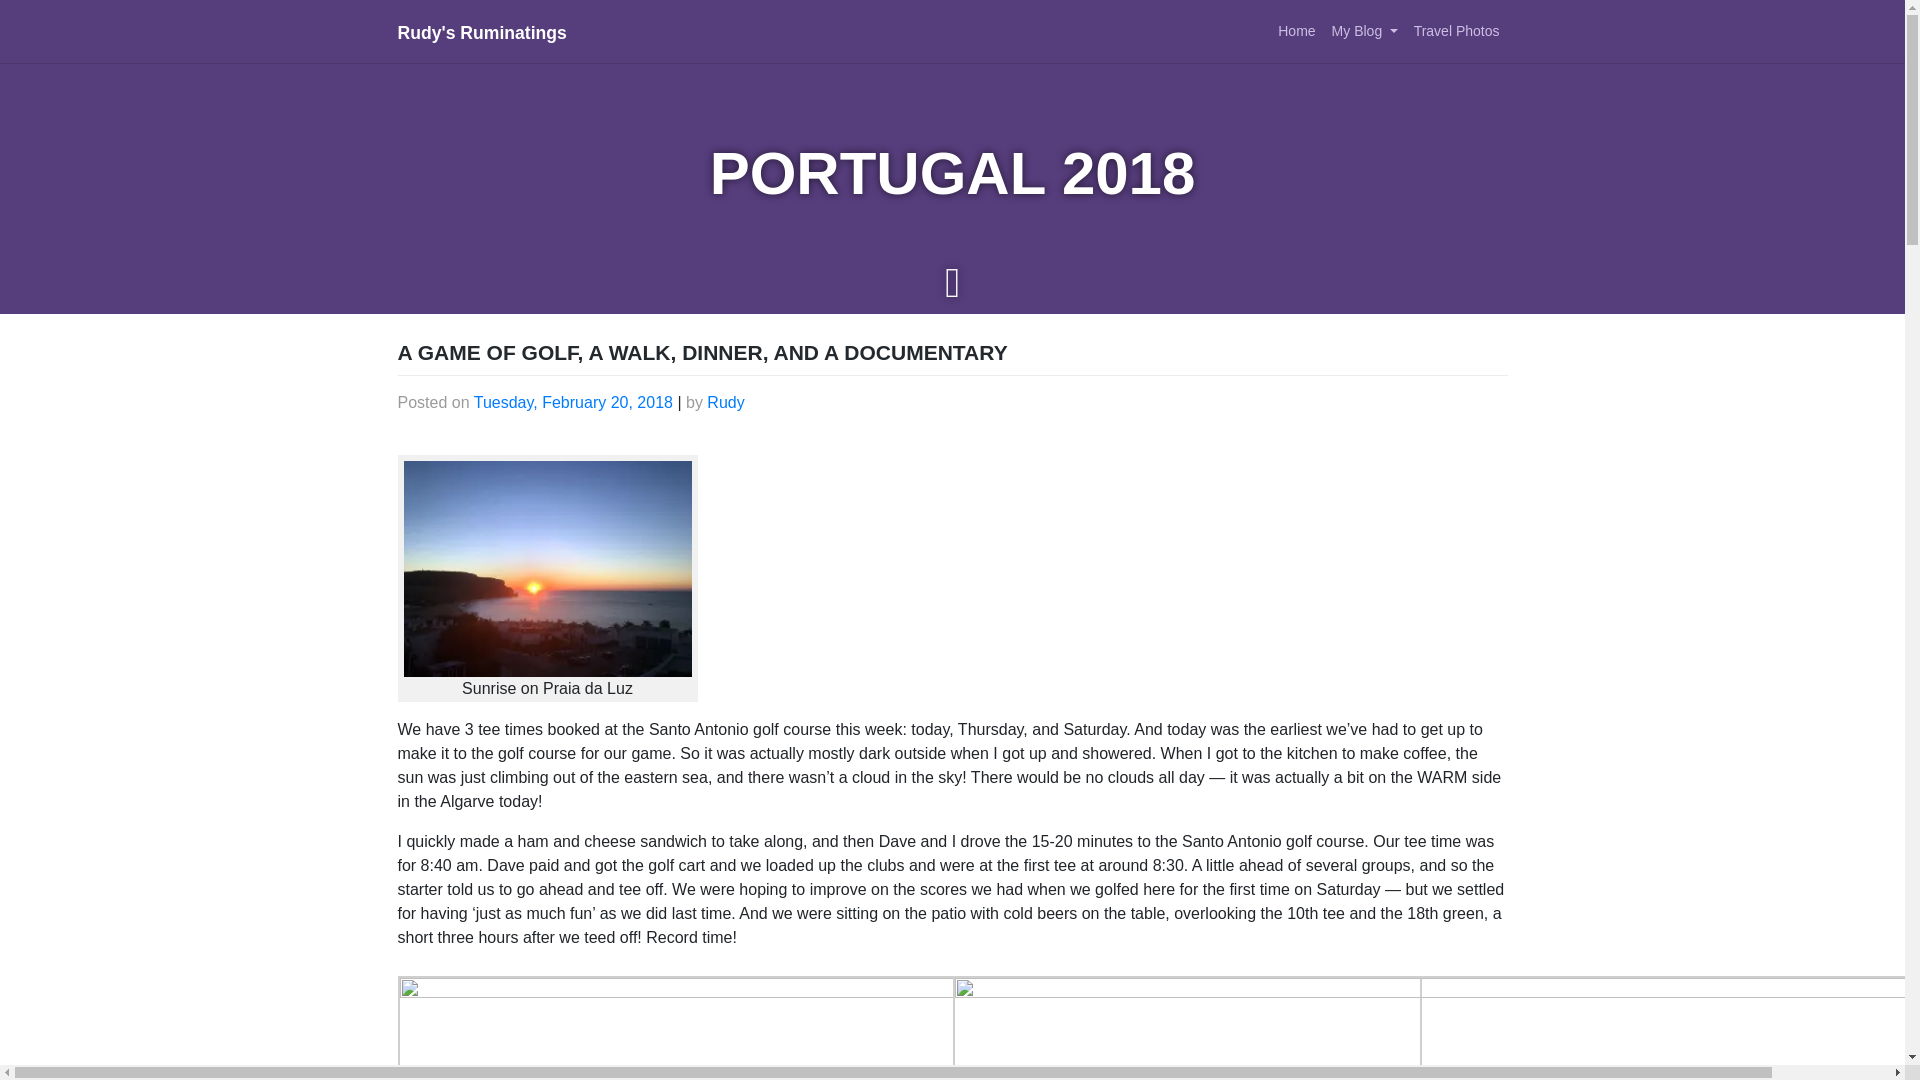  Describe the element at coordinates (1296, 30) in the screenshot. I see `Home` at that location.